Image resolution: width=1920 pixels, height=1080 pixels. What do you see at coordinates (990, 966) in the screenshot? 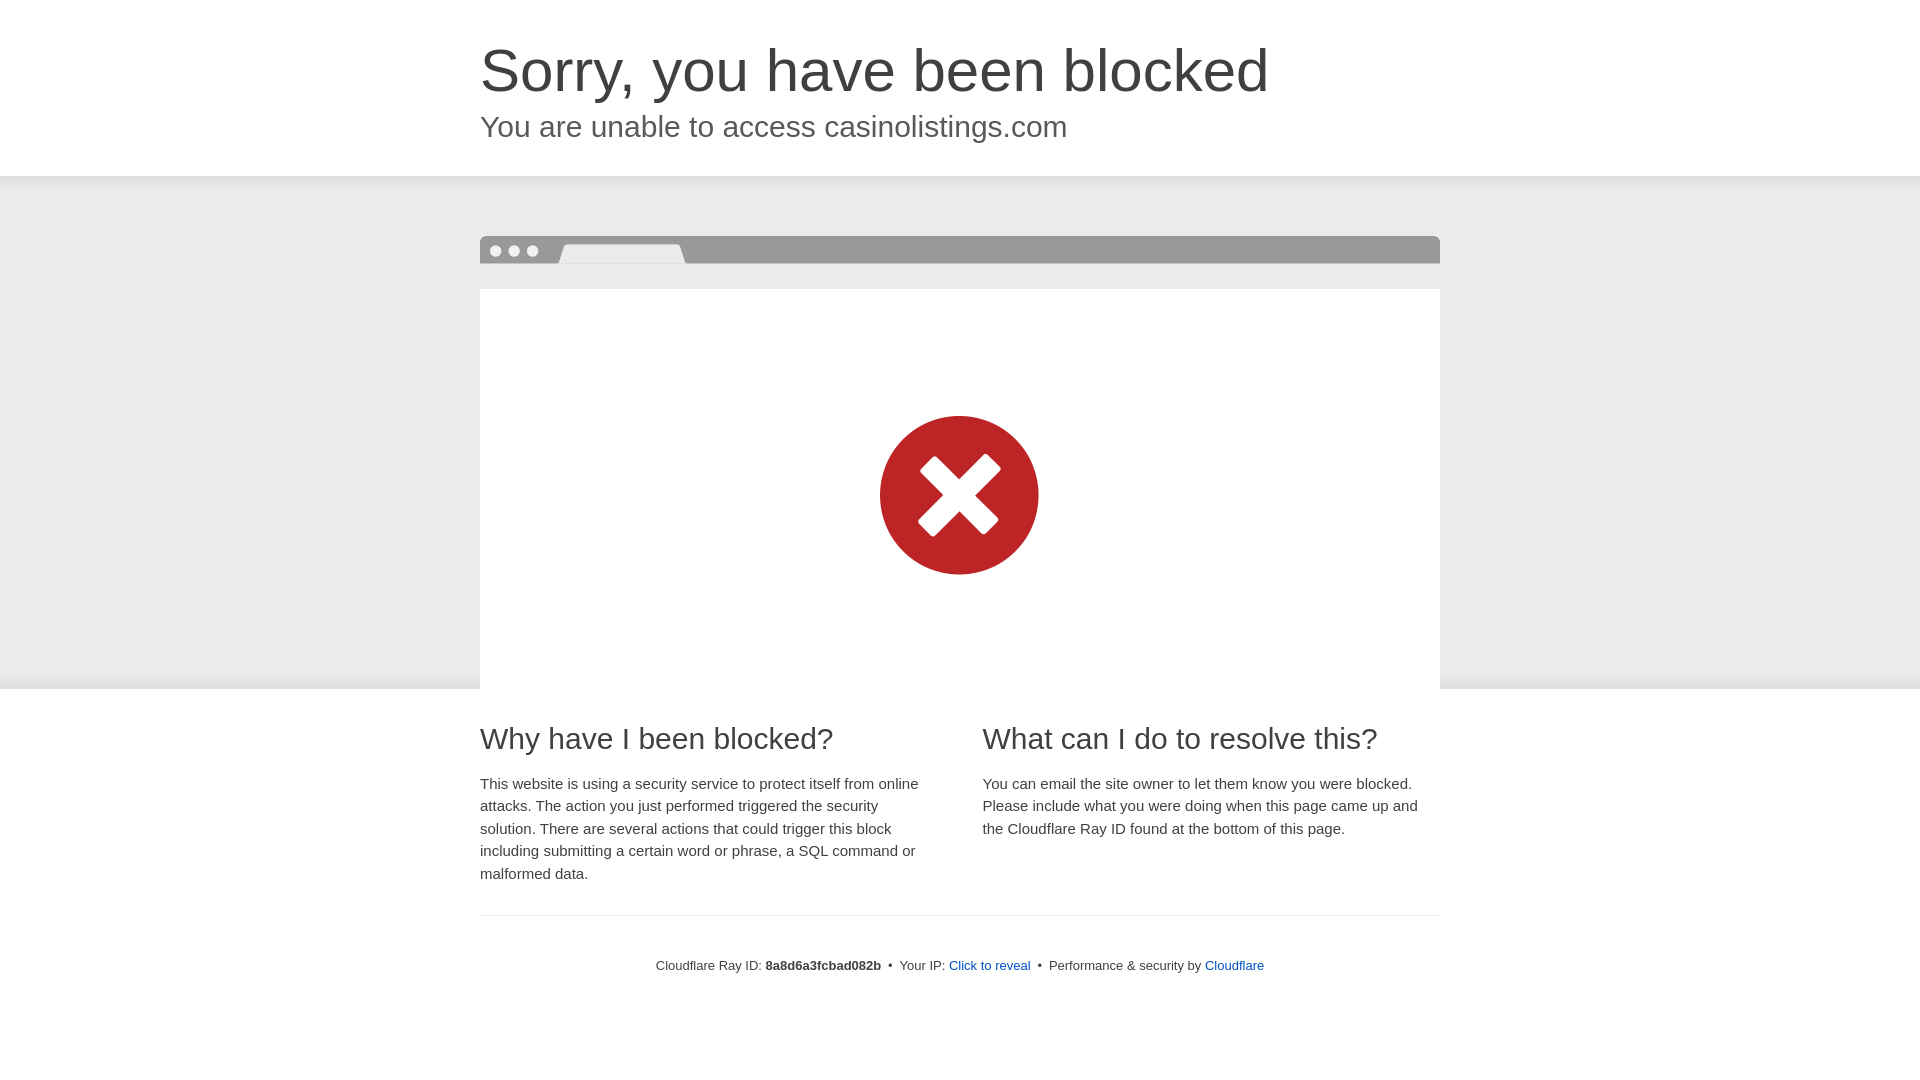
I see `Click to reveal` at bounding box center [990, 966].